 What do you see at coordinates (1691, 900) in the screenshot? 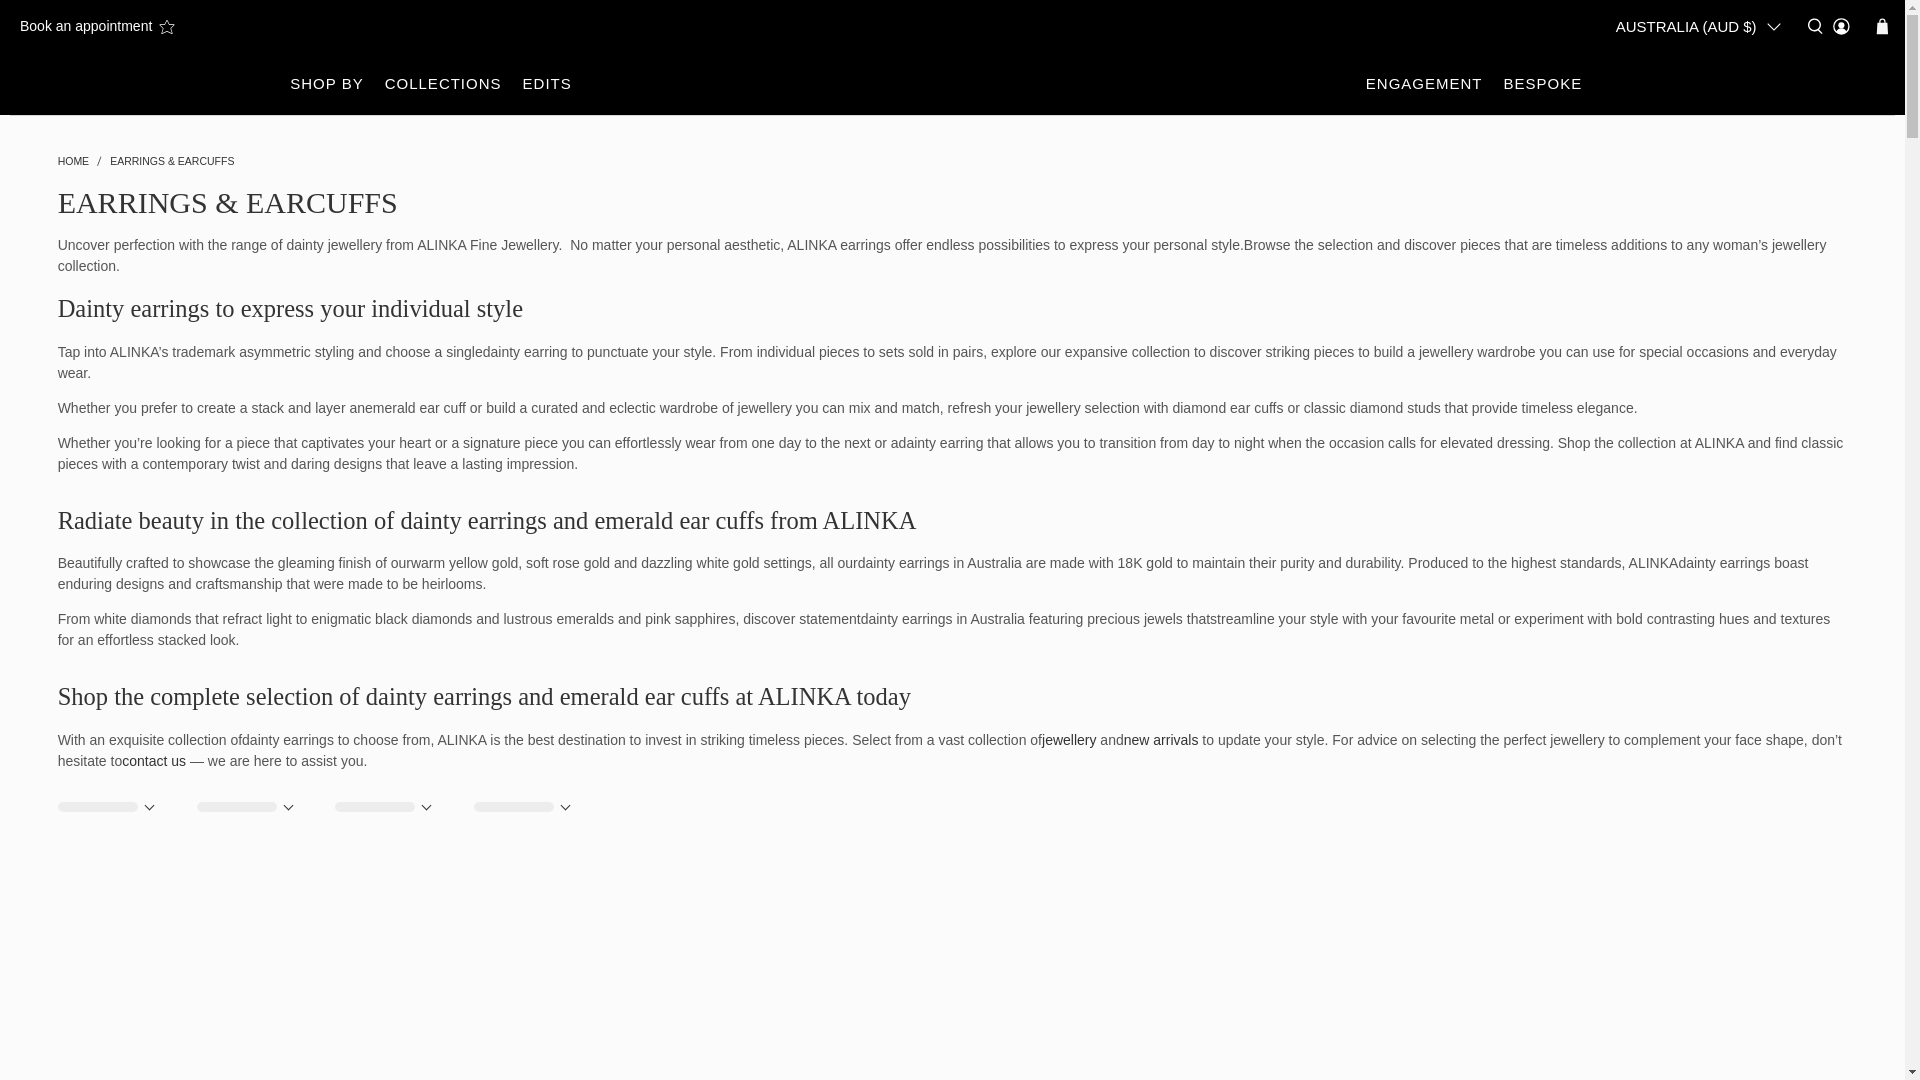
I see `BE` at bounding box center [1691, 900].